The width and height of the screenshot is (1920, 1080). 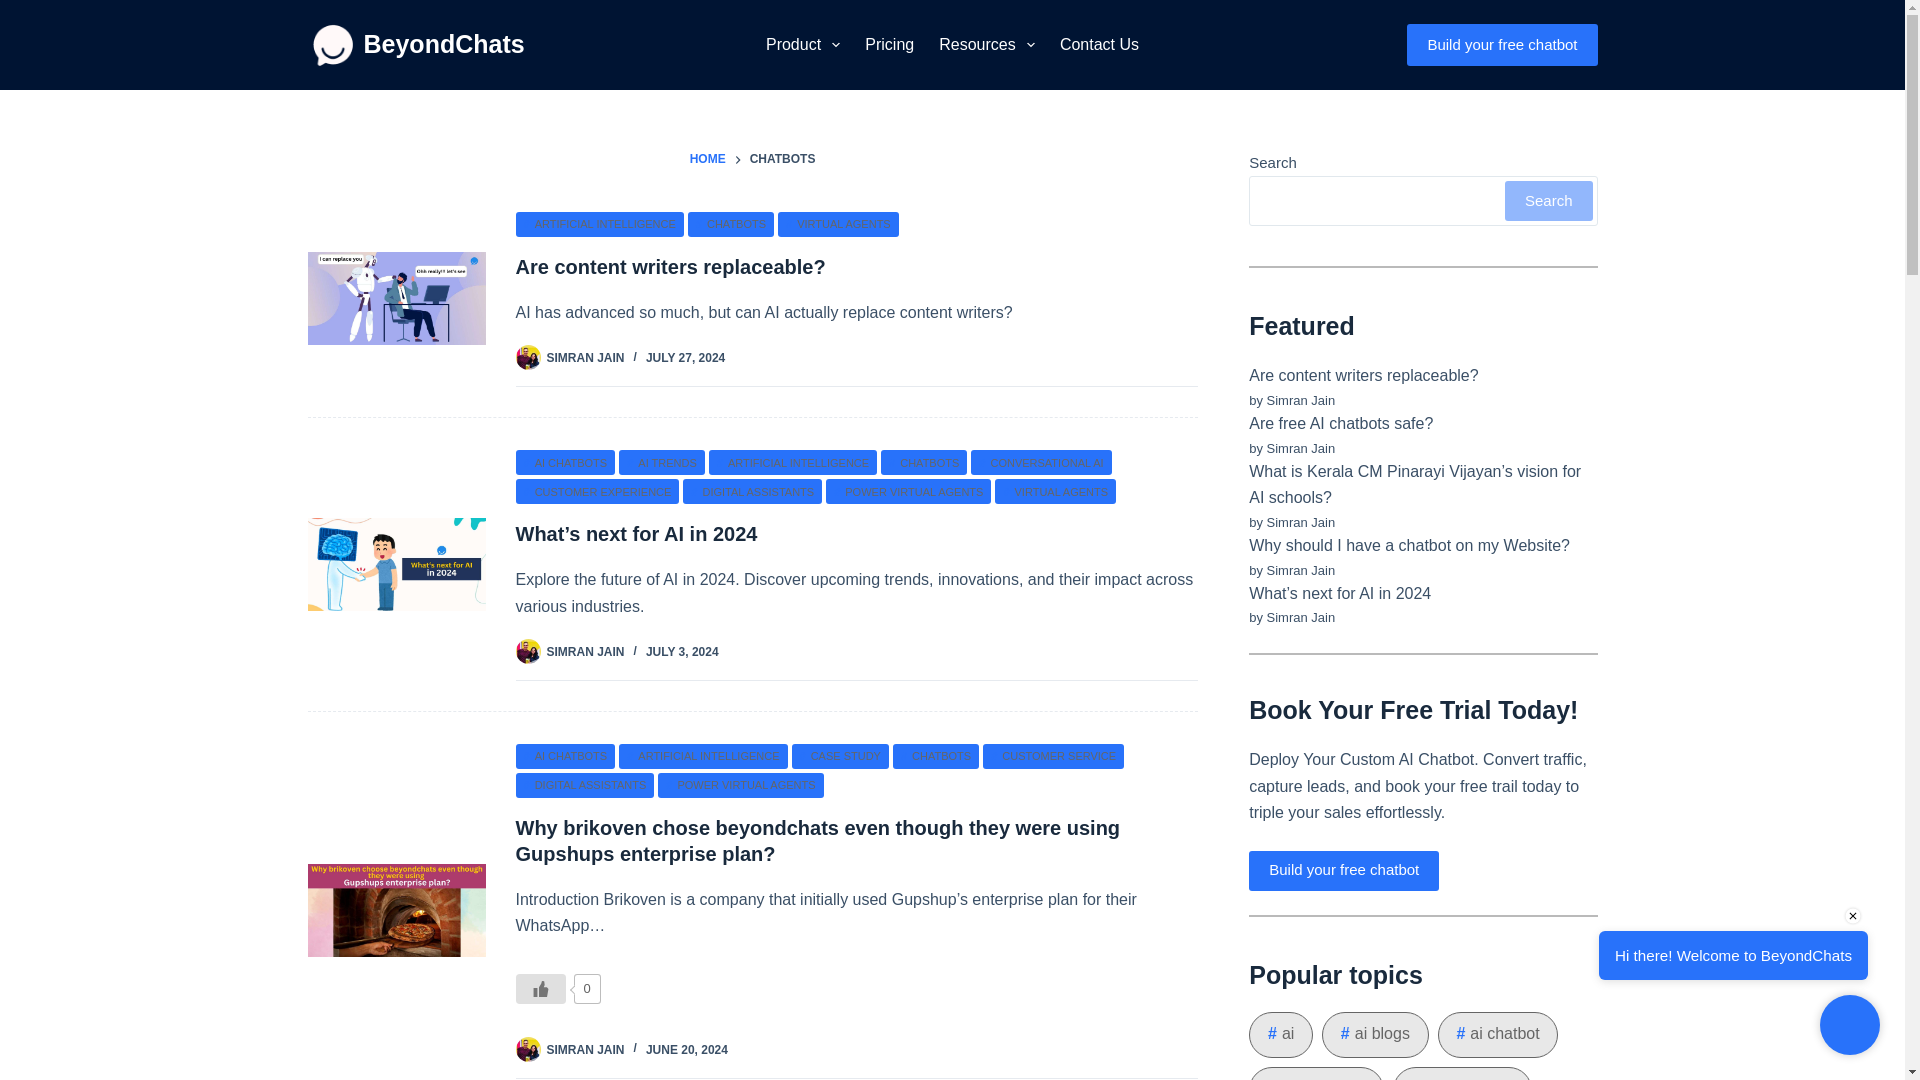 I want to click on HOME, so click(x=707, y=160).